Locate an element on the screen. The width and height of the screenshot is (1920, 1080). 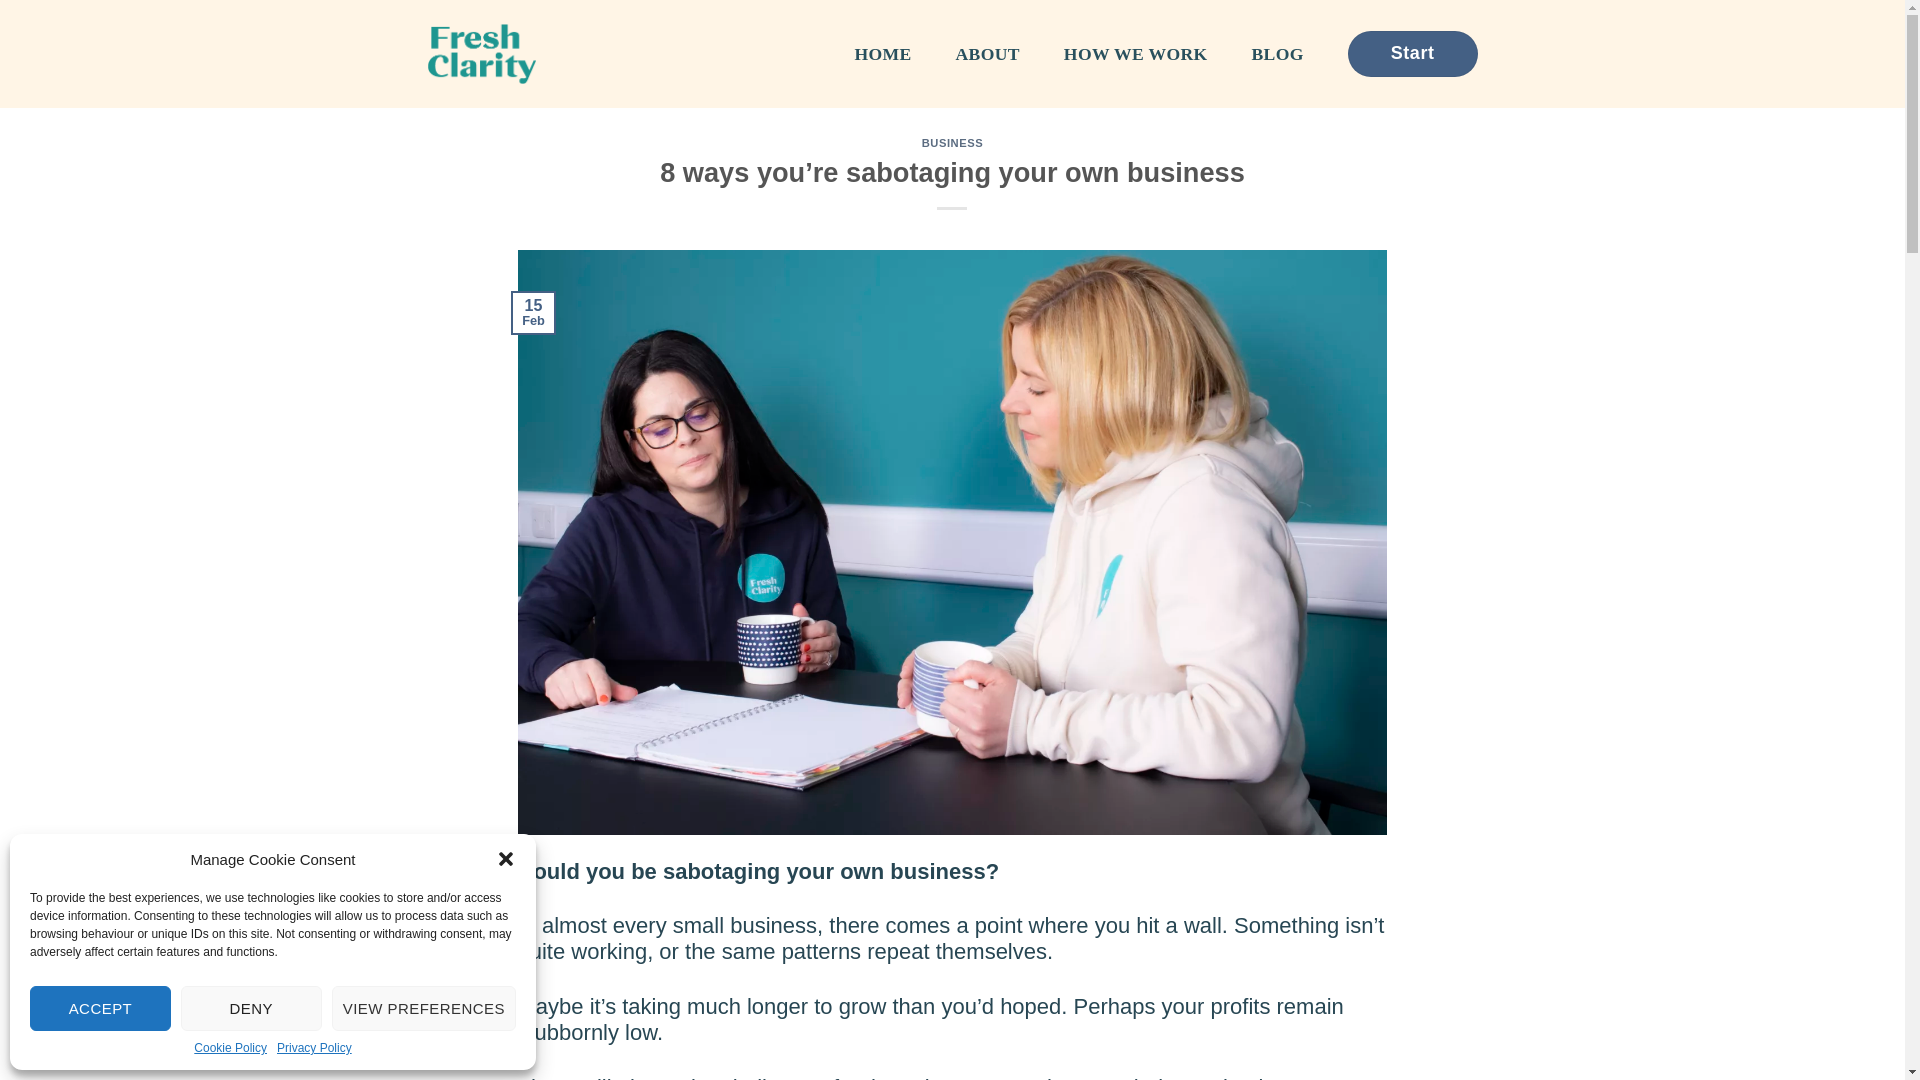
Start is located at coordinates (1412, 53).